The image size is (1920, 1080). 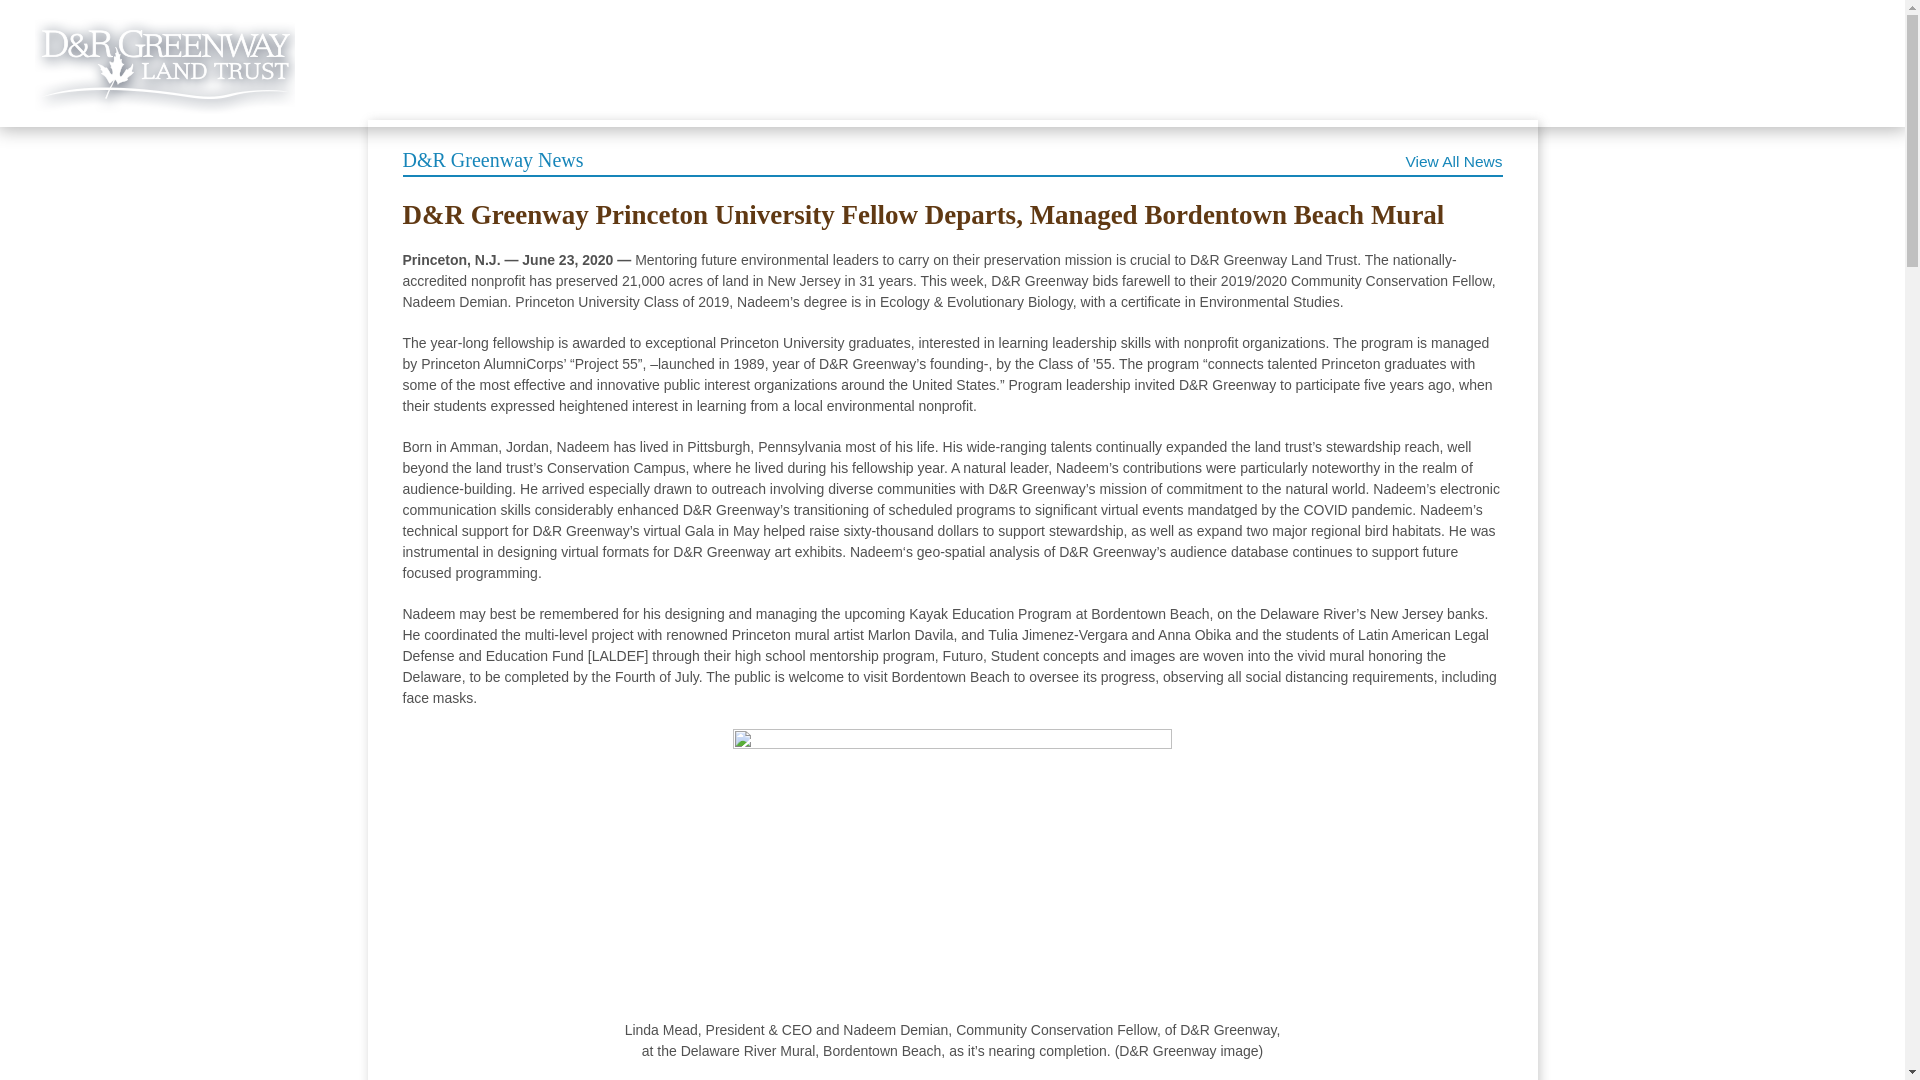 I want to click on Preservation Stories, so click(x=550, y=77).